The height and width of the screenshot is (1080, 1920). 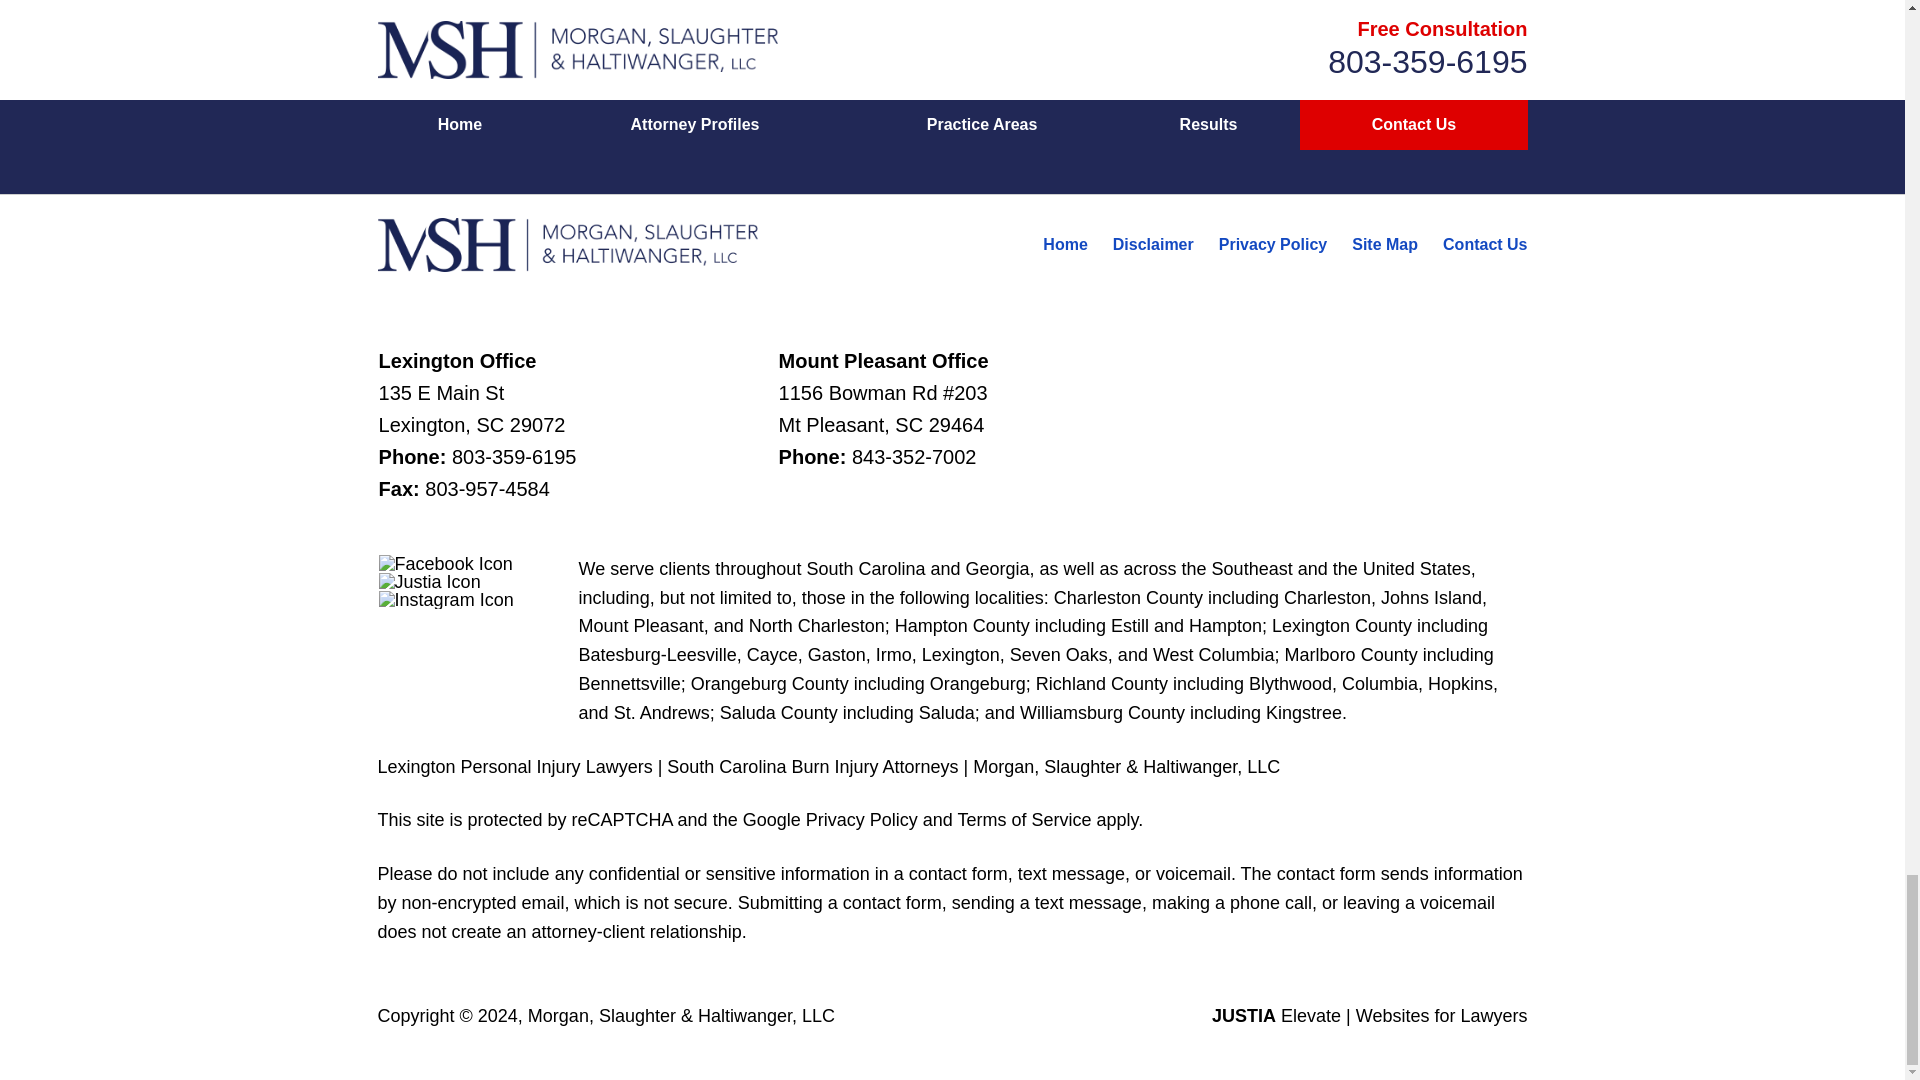 What do you see at coordinates (446, 600) in the screenshot?
I see `Instagram` at bounding box center [446, 600].